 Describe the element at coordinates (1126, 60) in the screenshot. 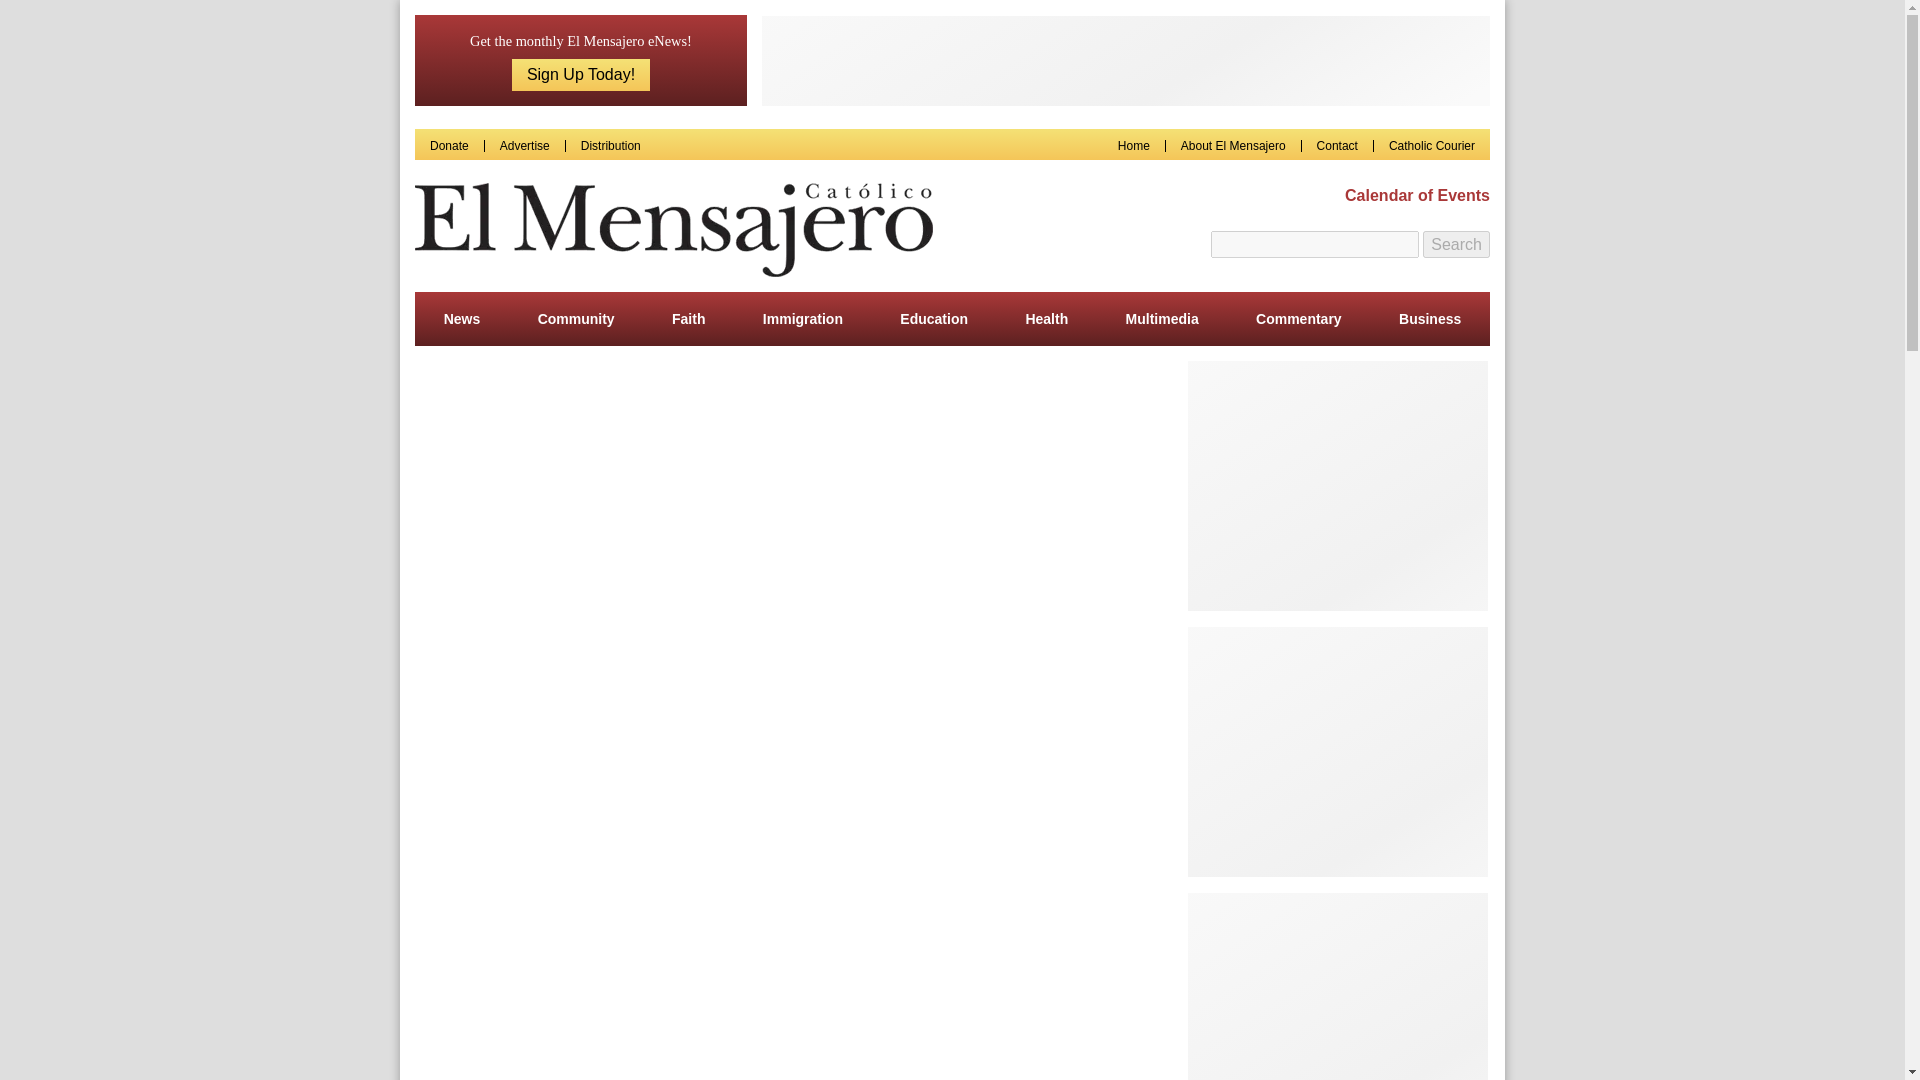

I see `3rd party ad content` at that location.